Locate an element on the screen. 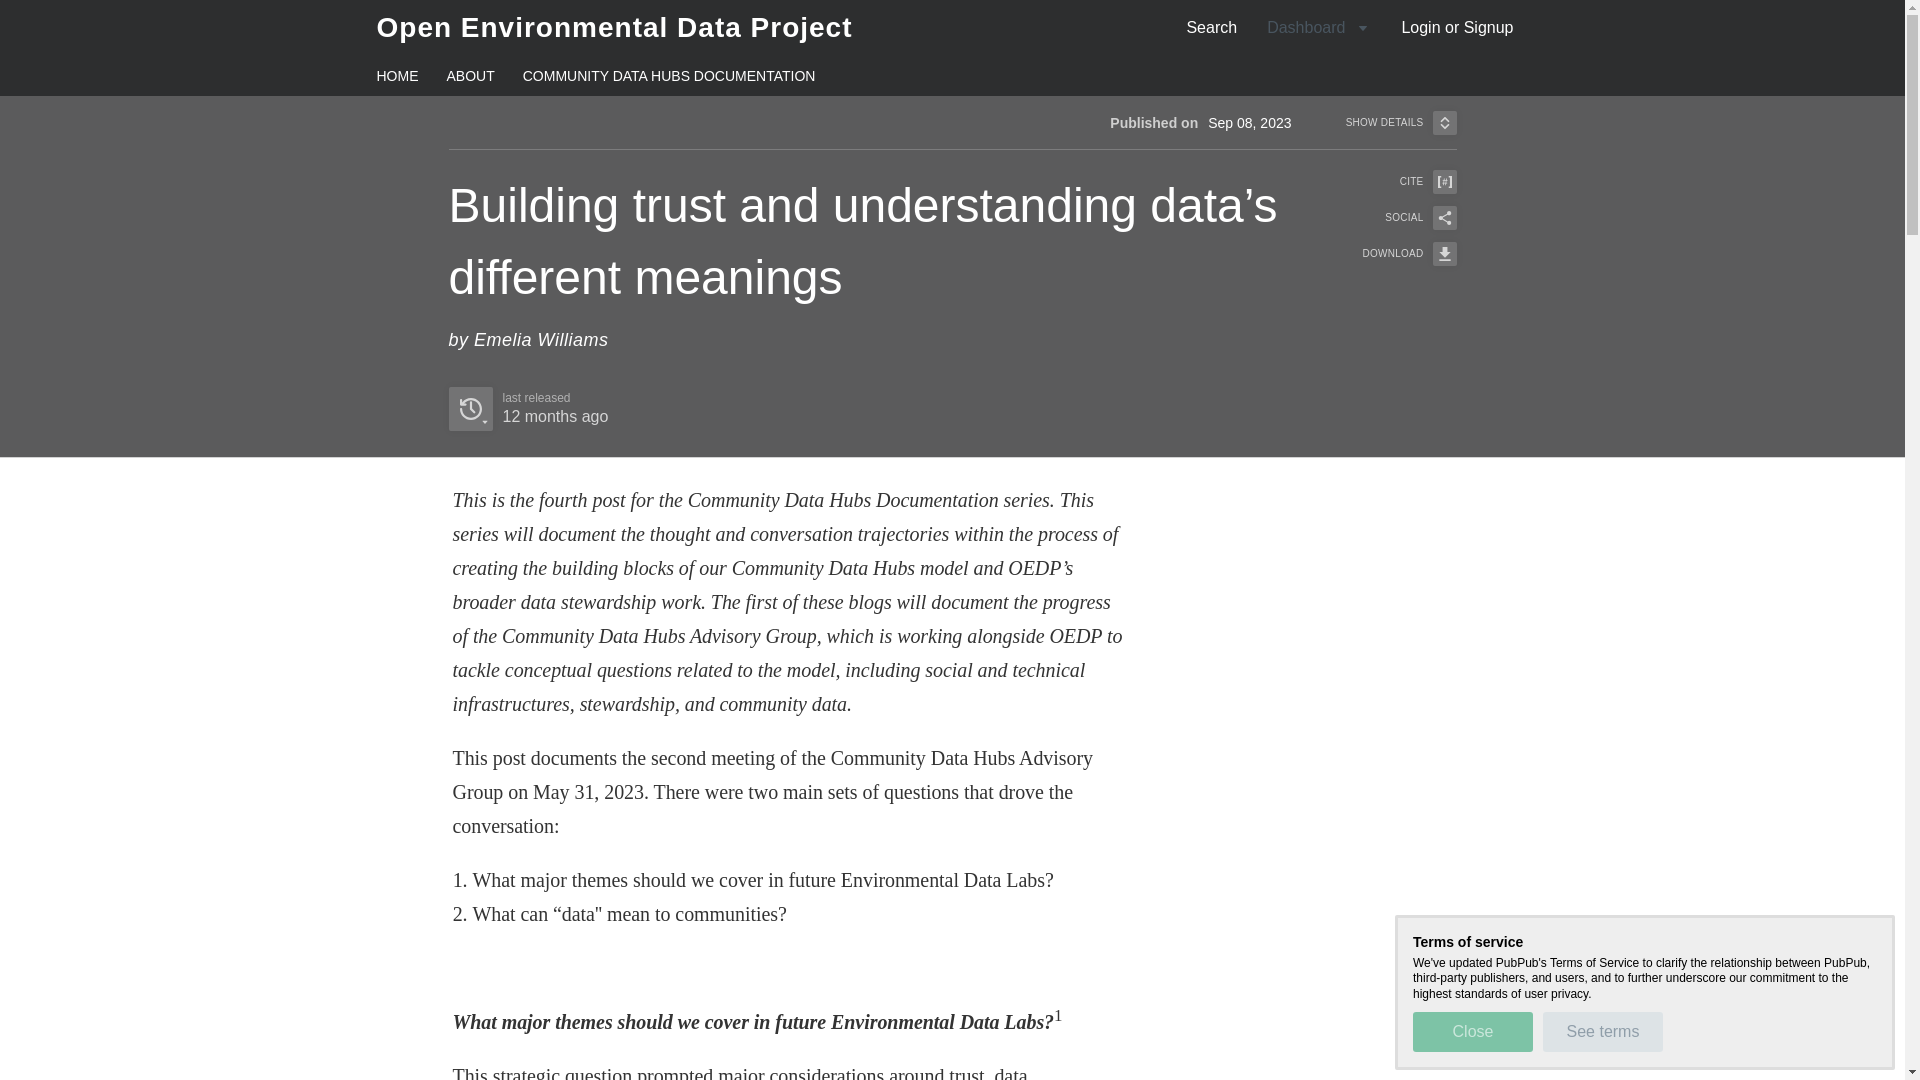  SHOW DETAILS is located at coordinates (1457, 27).